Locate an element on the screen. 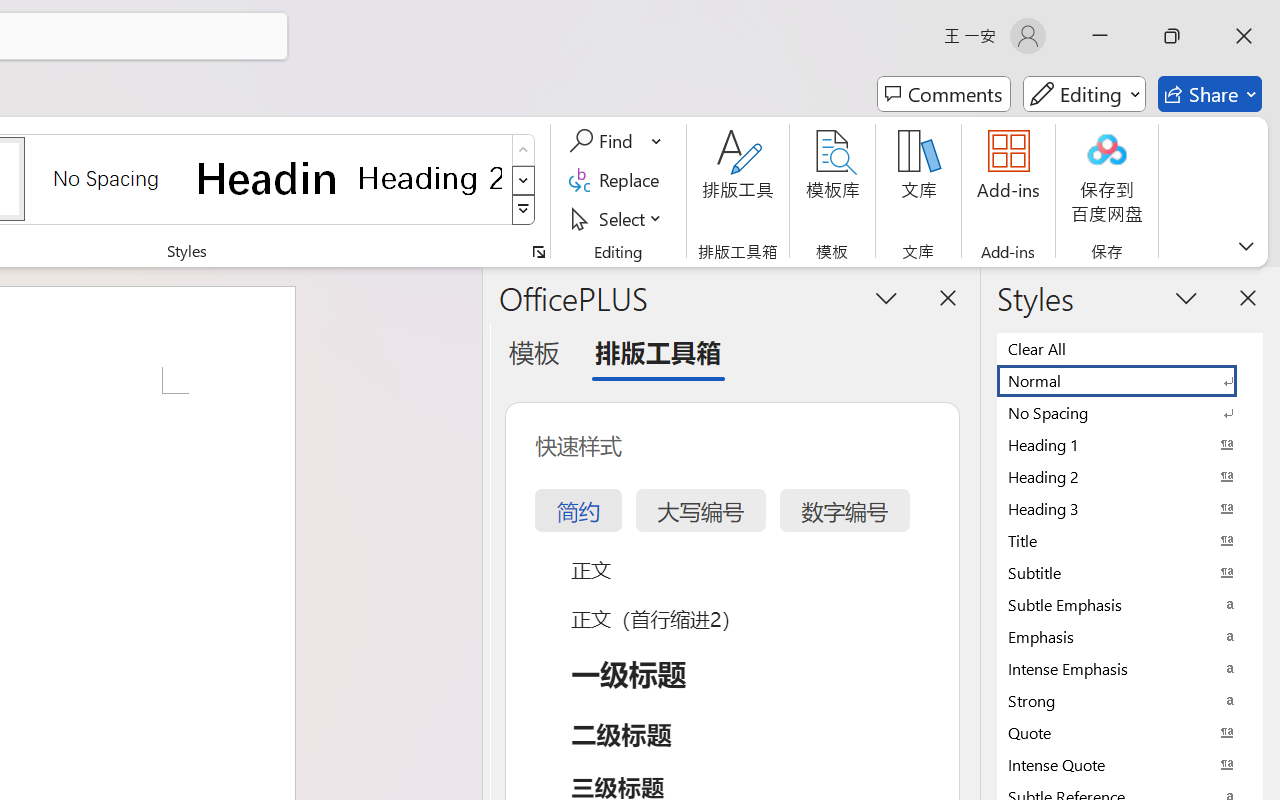  Strong is located at coordinates (1130, 700).